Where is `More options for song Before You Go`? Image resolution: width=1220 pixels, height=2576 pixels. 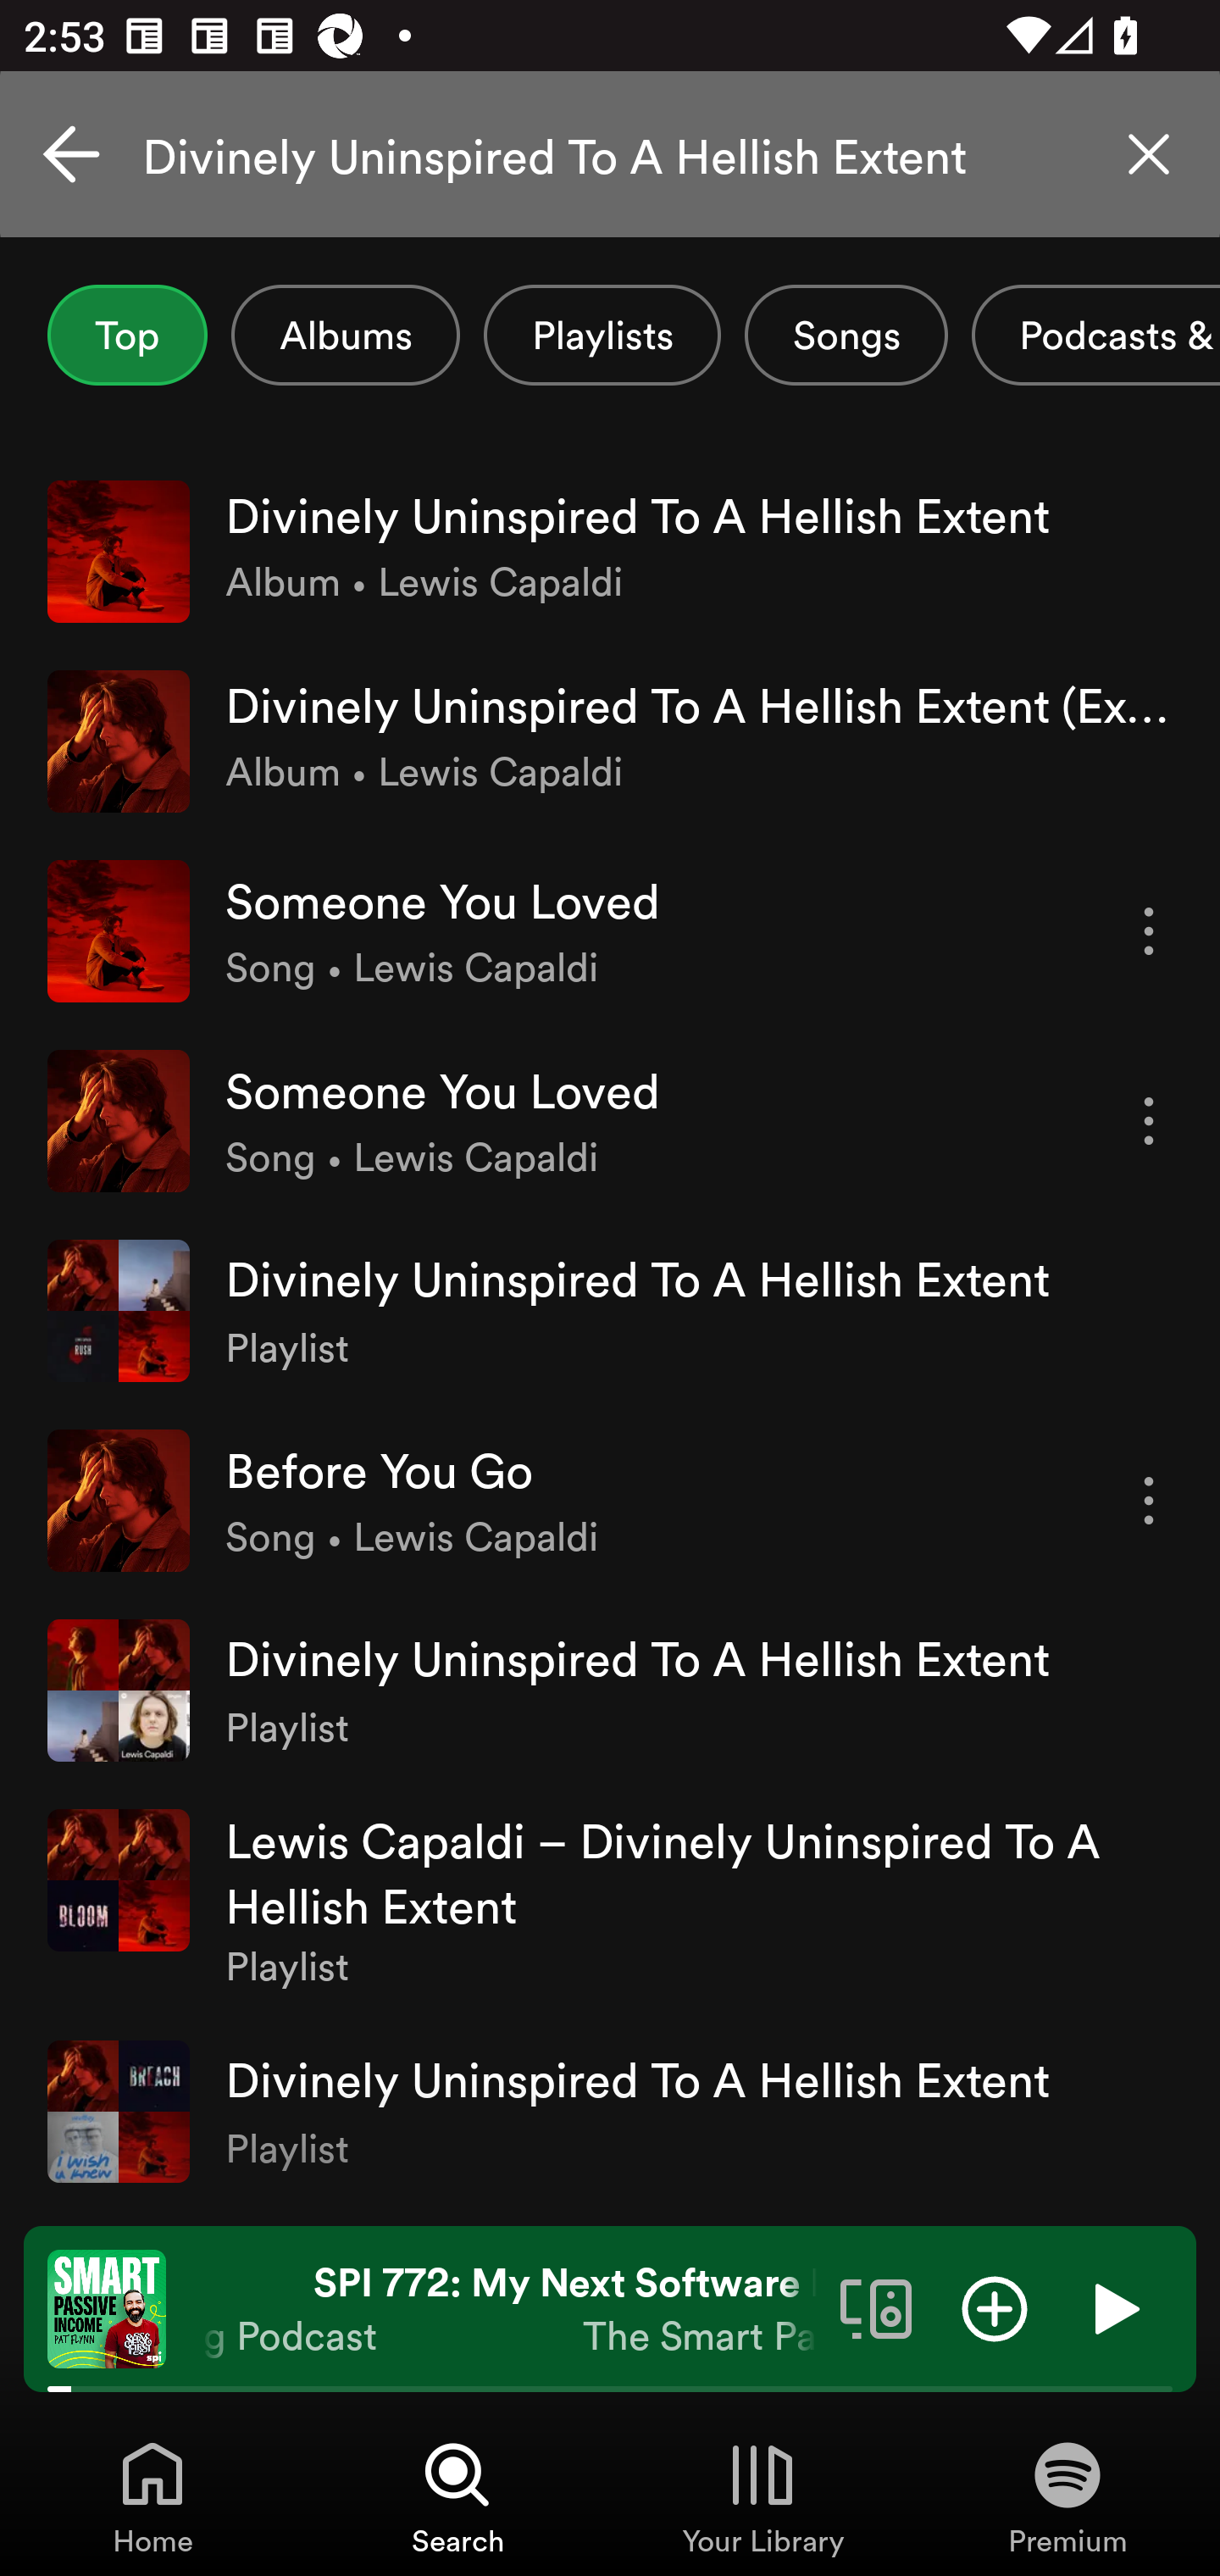 More options for song Before You Go is located at coordinates (1149, 1500).